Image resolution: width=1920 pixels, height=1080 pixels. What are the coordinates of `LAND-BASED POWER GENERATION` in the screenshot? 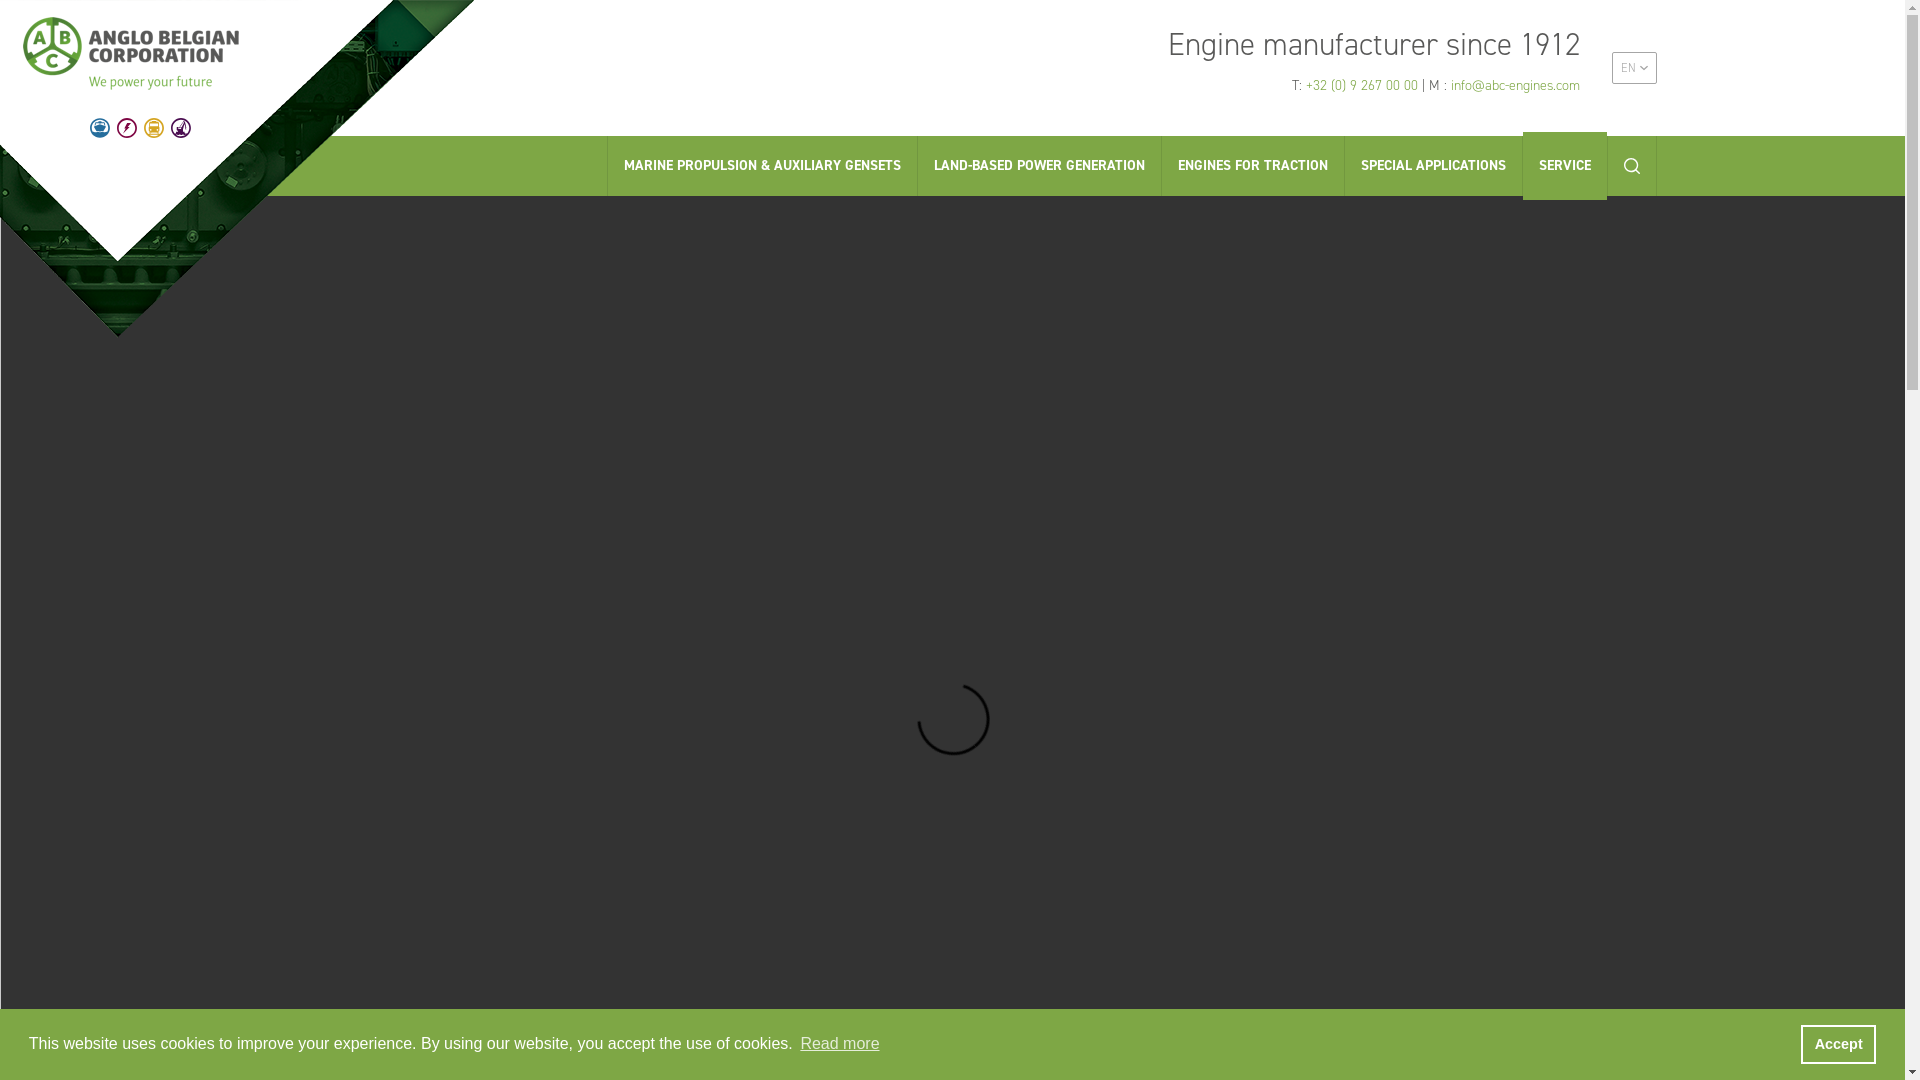 It's located at (1040, 166).